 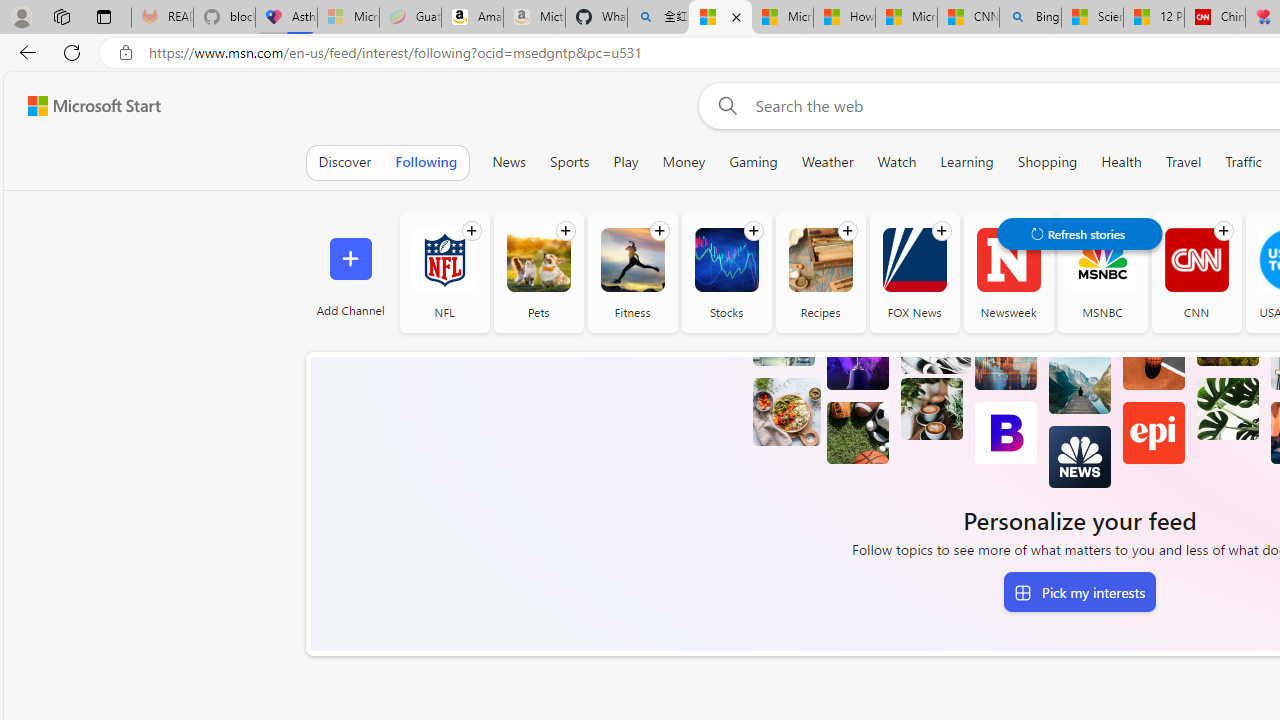 I want to click on Personal Profile, so click(x=21, y=16).